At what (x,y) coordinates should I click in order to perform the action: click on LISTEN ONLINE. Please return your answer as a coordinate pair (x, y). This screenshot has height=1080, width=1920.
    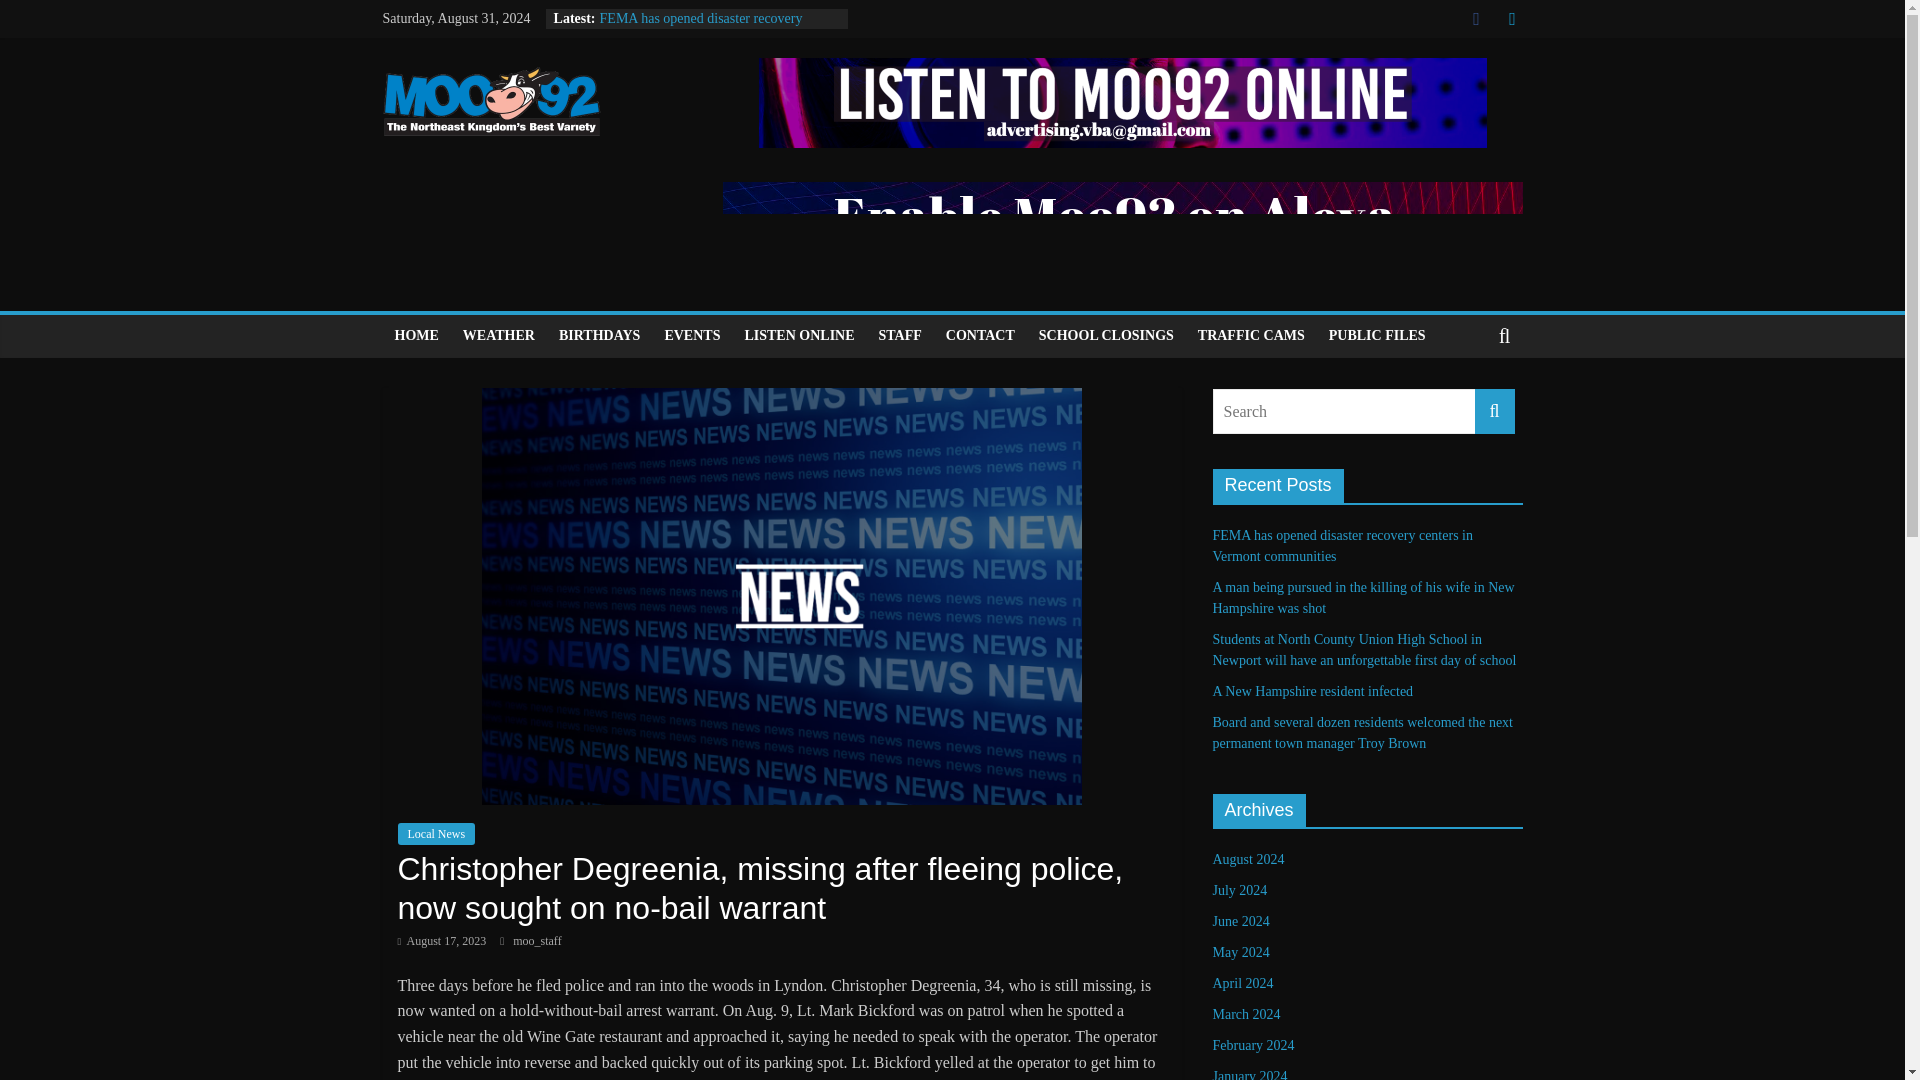
    Looking at the image, I should click on (798, 336).